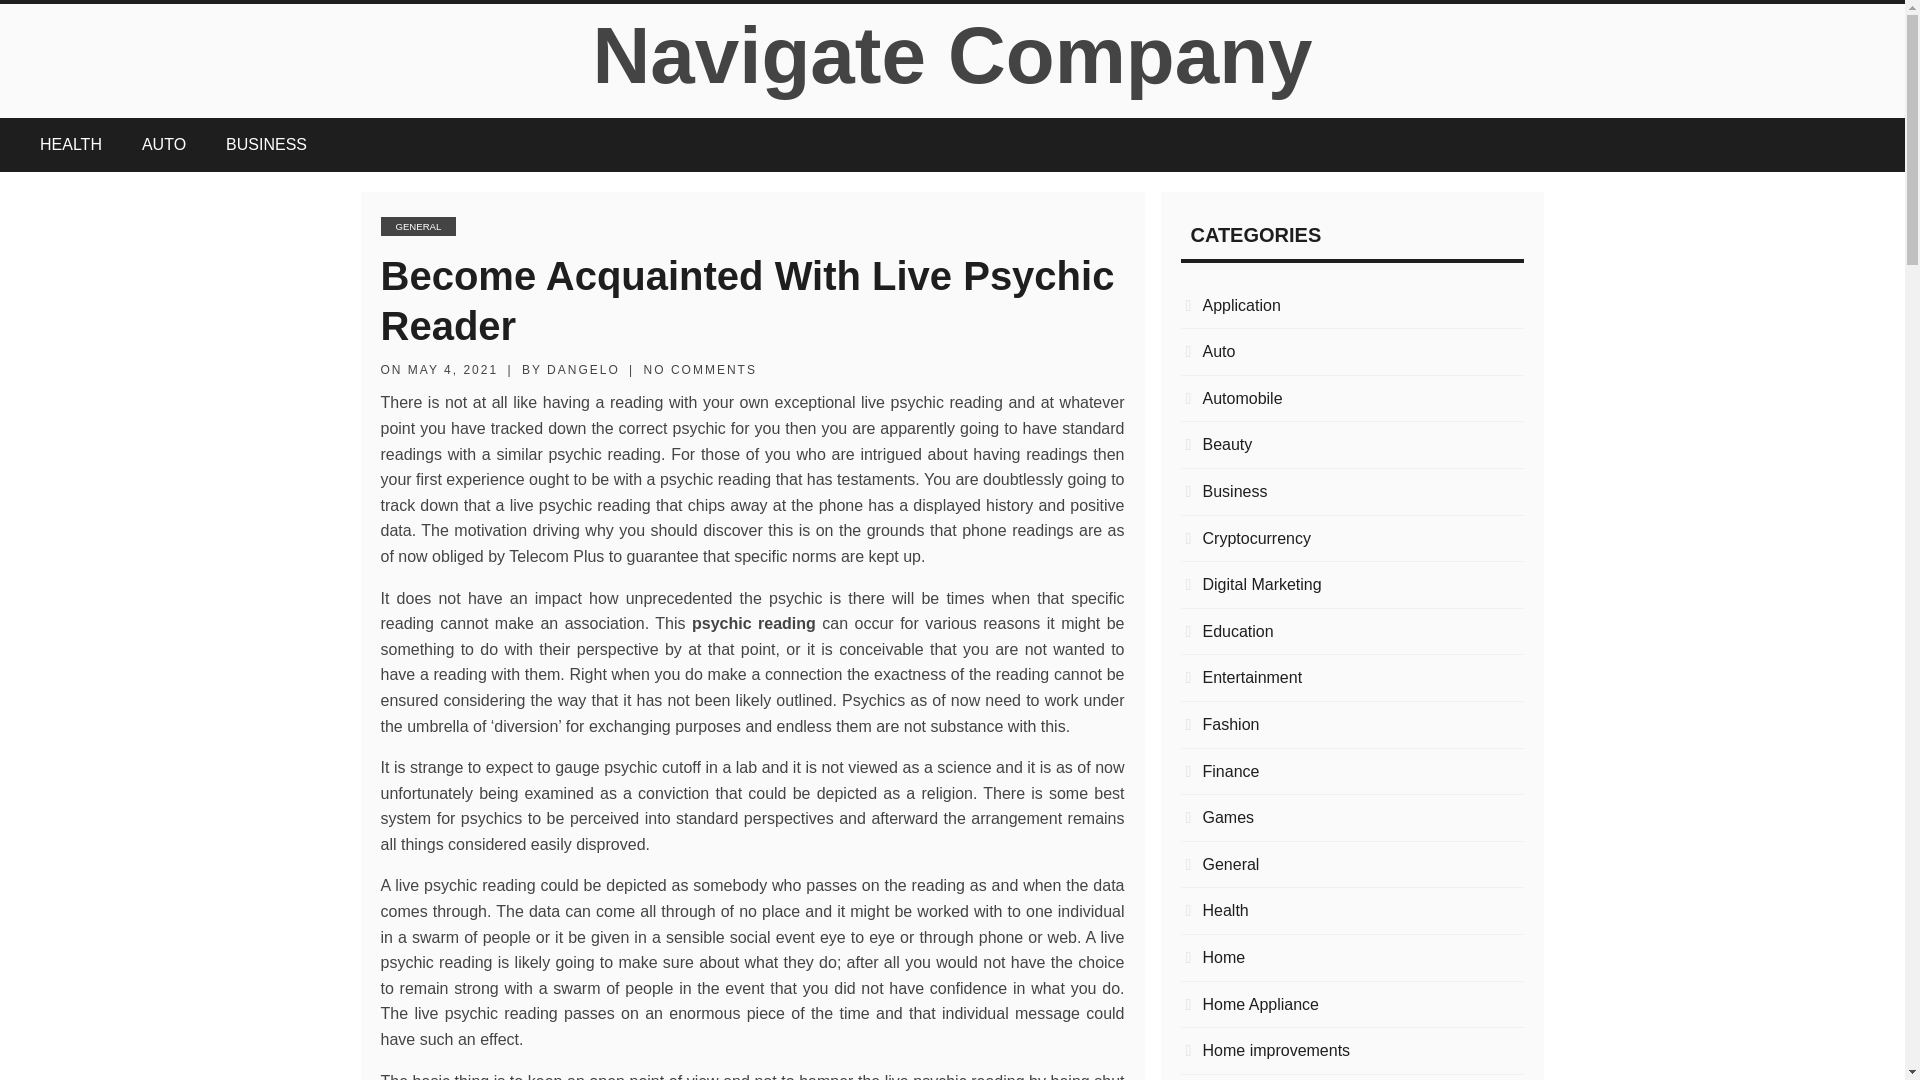  I want to click on Beauty, so click(1352, 444).